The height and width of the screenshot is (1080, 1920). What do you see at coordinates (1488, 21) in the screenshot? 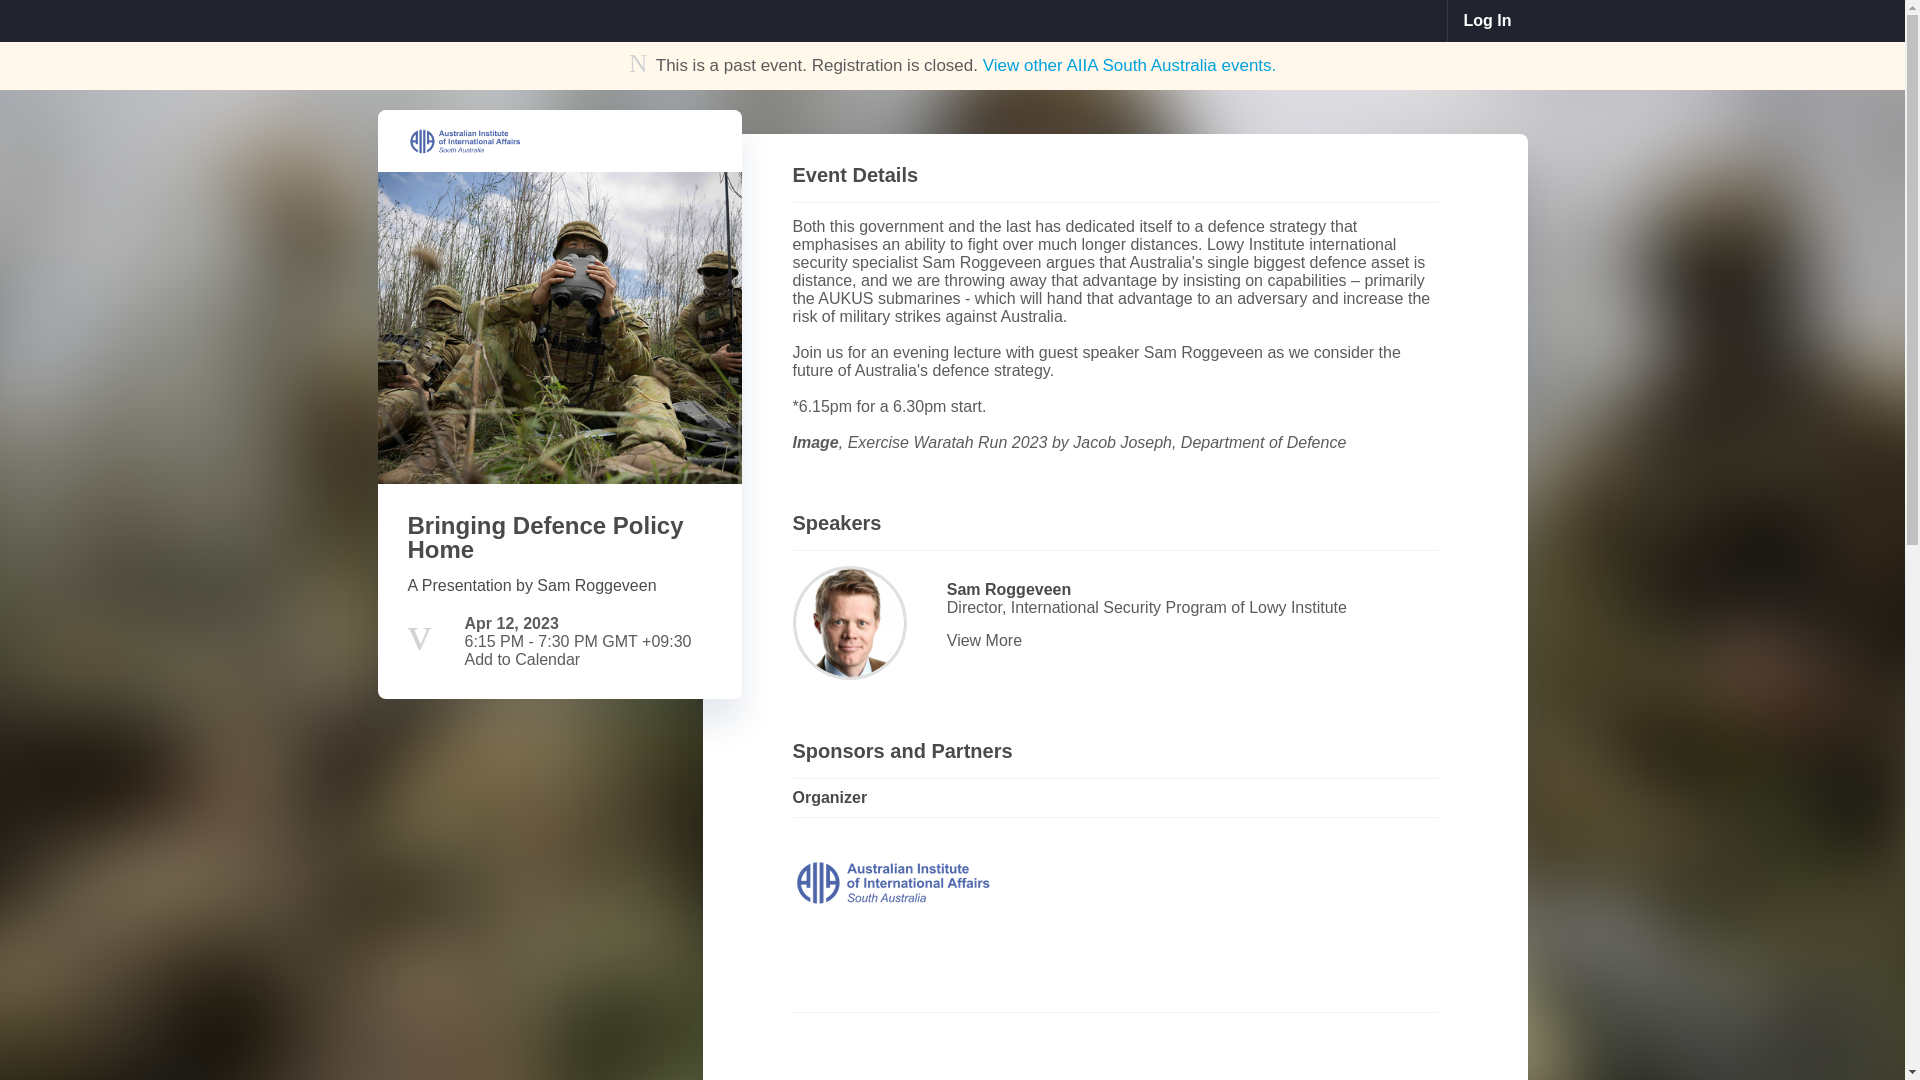
I see `Log In` at bounding box center [1488, 21].